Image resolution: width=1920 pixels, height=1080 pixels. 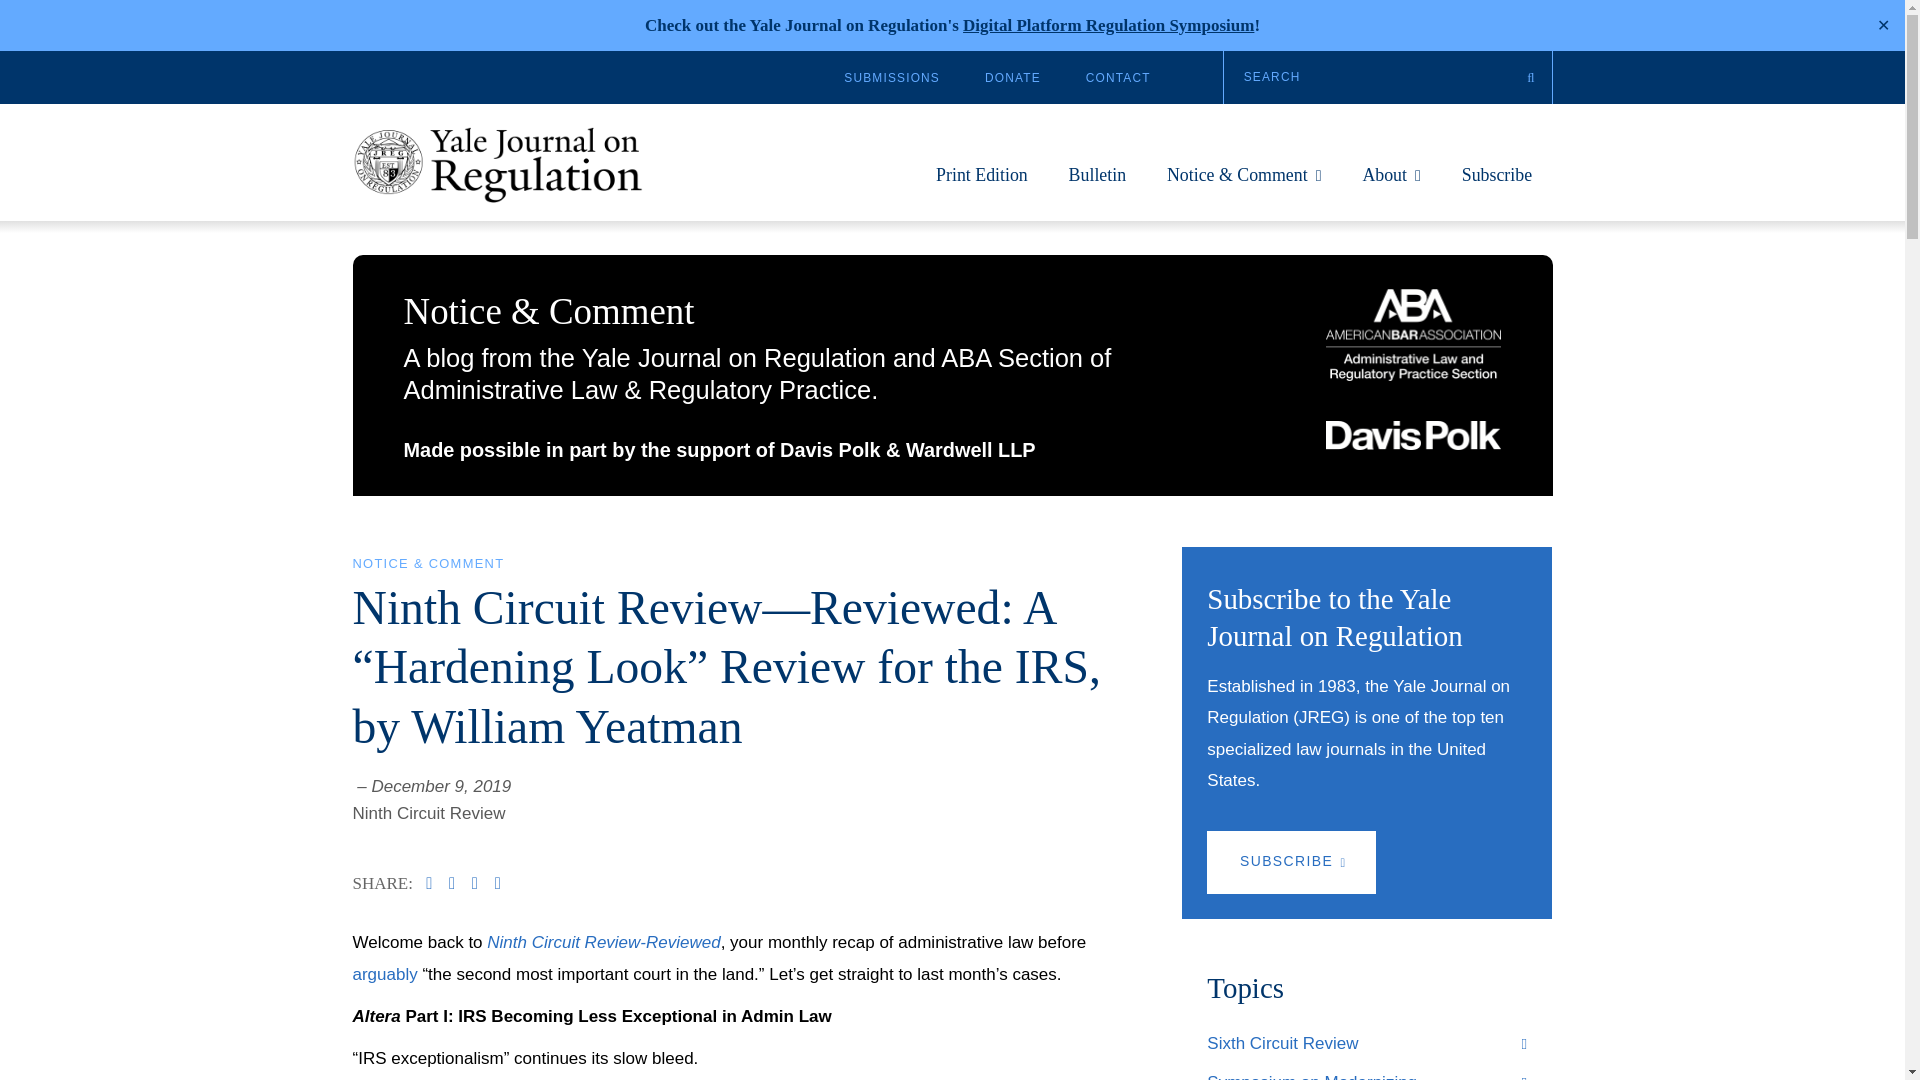 I want to click on Ninth Circuit Review, so click(x=428, y=812).